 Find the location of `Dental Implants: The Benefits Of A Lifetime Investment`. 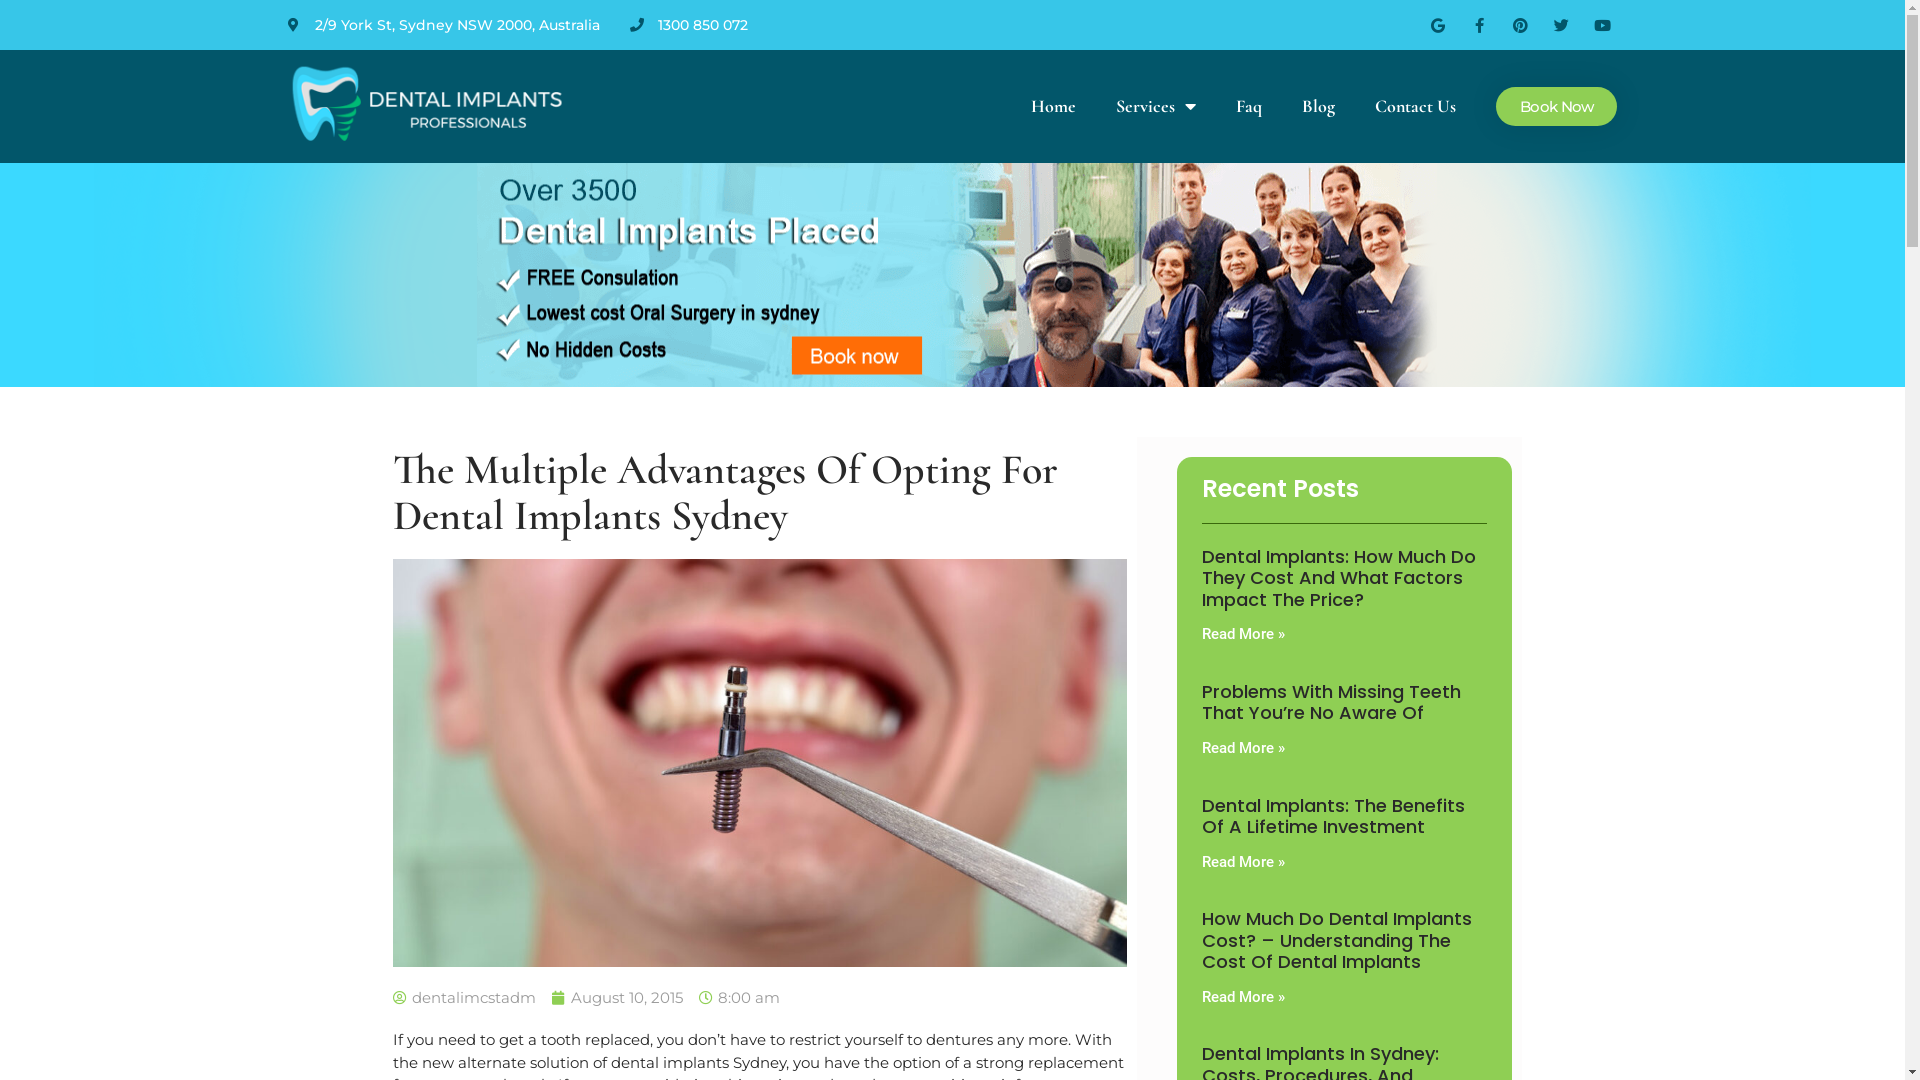

Dental Implants: The Benefits Of A Lifetime Investment is located at coordinates (1334, 816).